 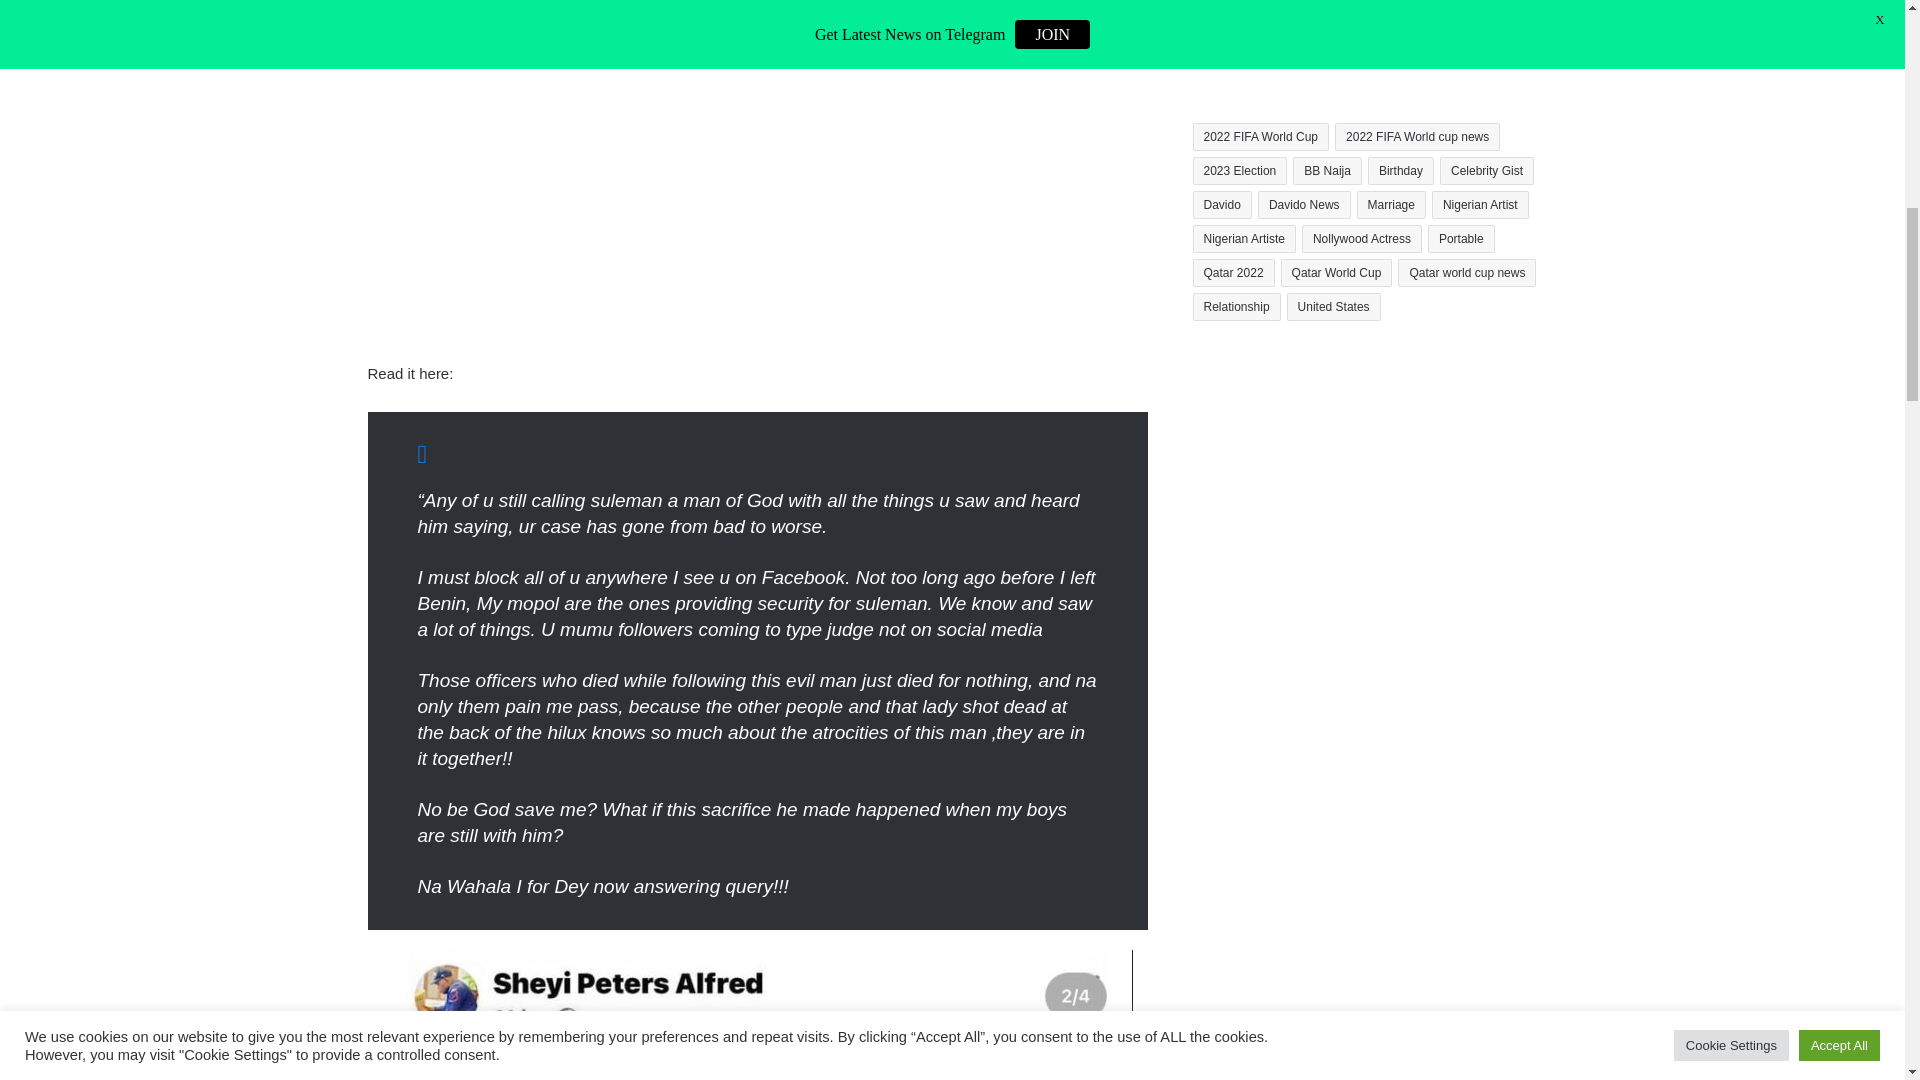 What do you see at coordinates (758, 213) in the screenshot?
I see `Advertisement` at bounding box center [758, 213].